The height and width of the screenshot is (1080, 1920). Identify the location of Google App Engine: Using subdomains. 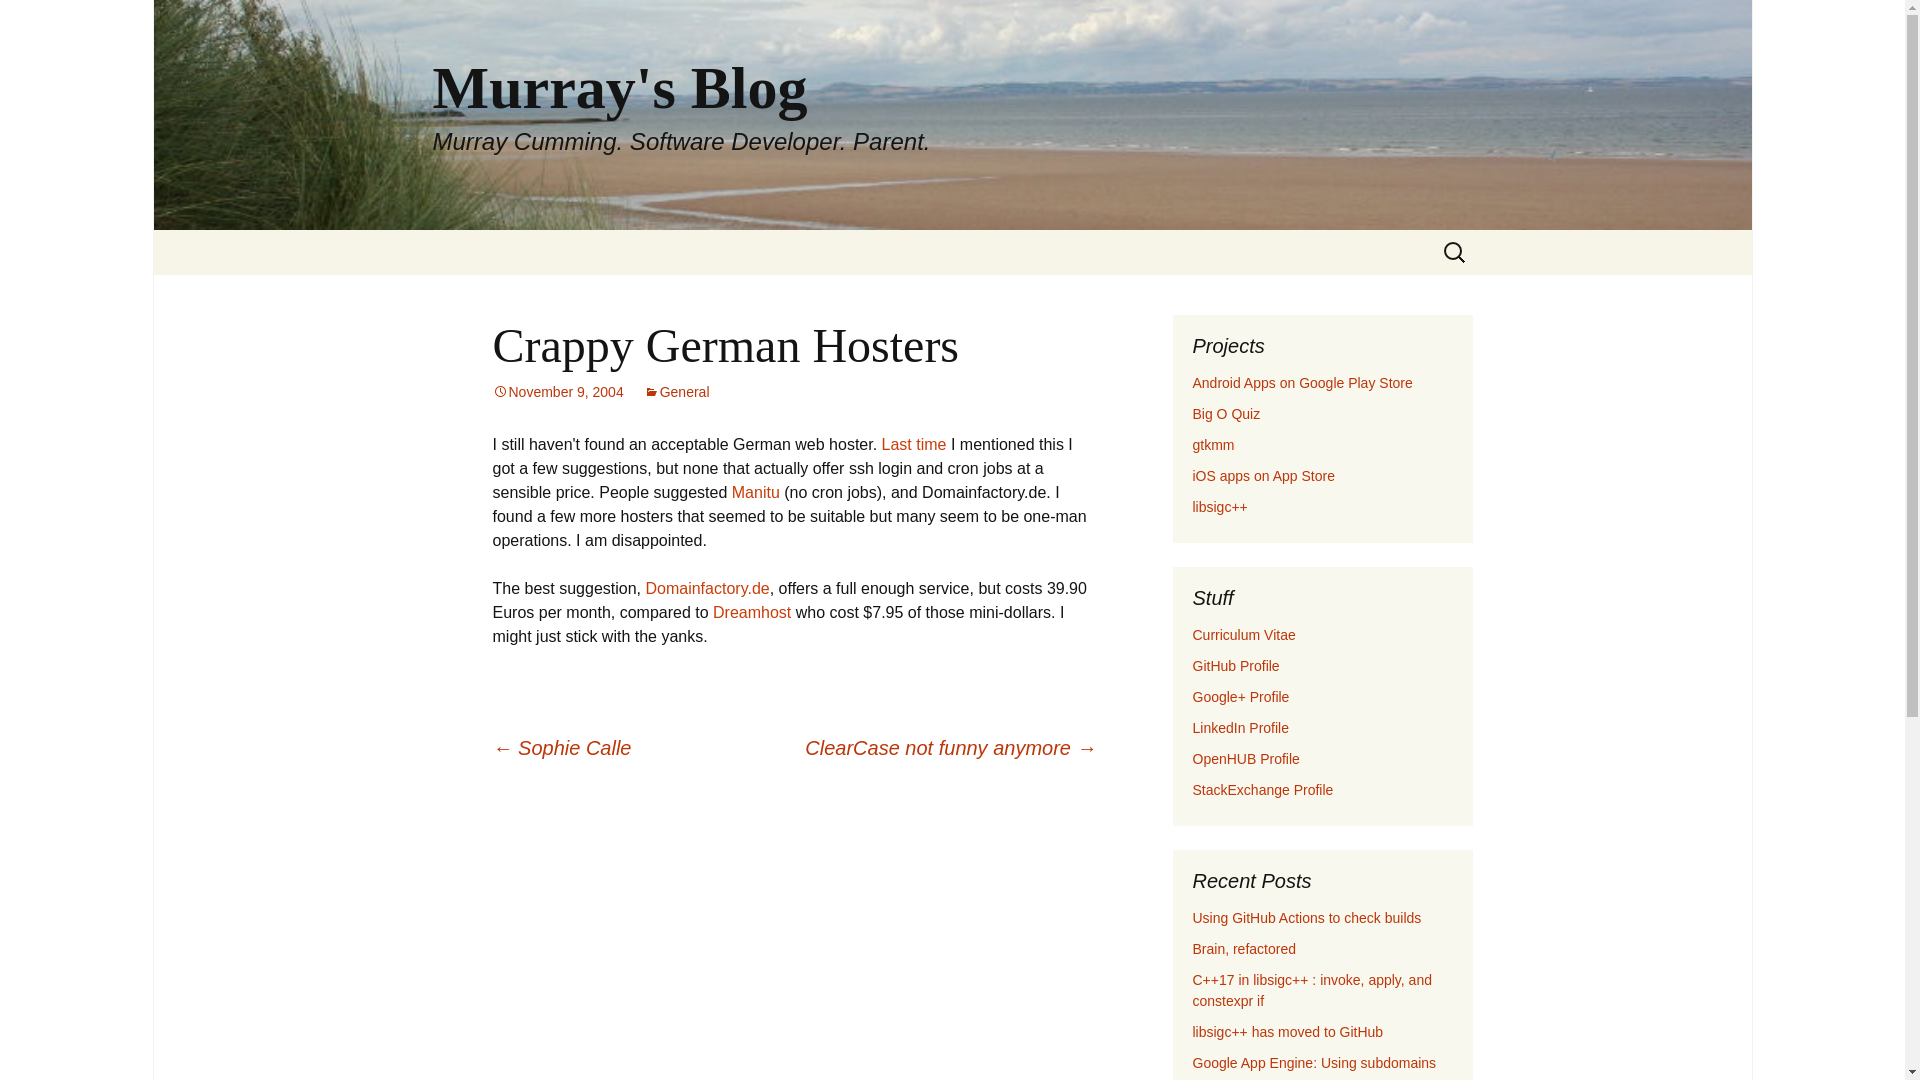
(1314, 1063).